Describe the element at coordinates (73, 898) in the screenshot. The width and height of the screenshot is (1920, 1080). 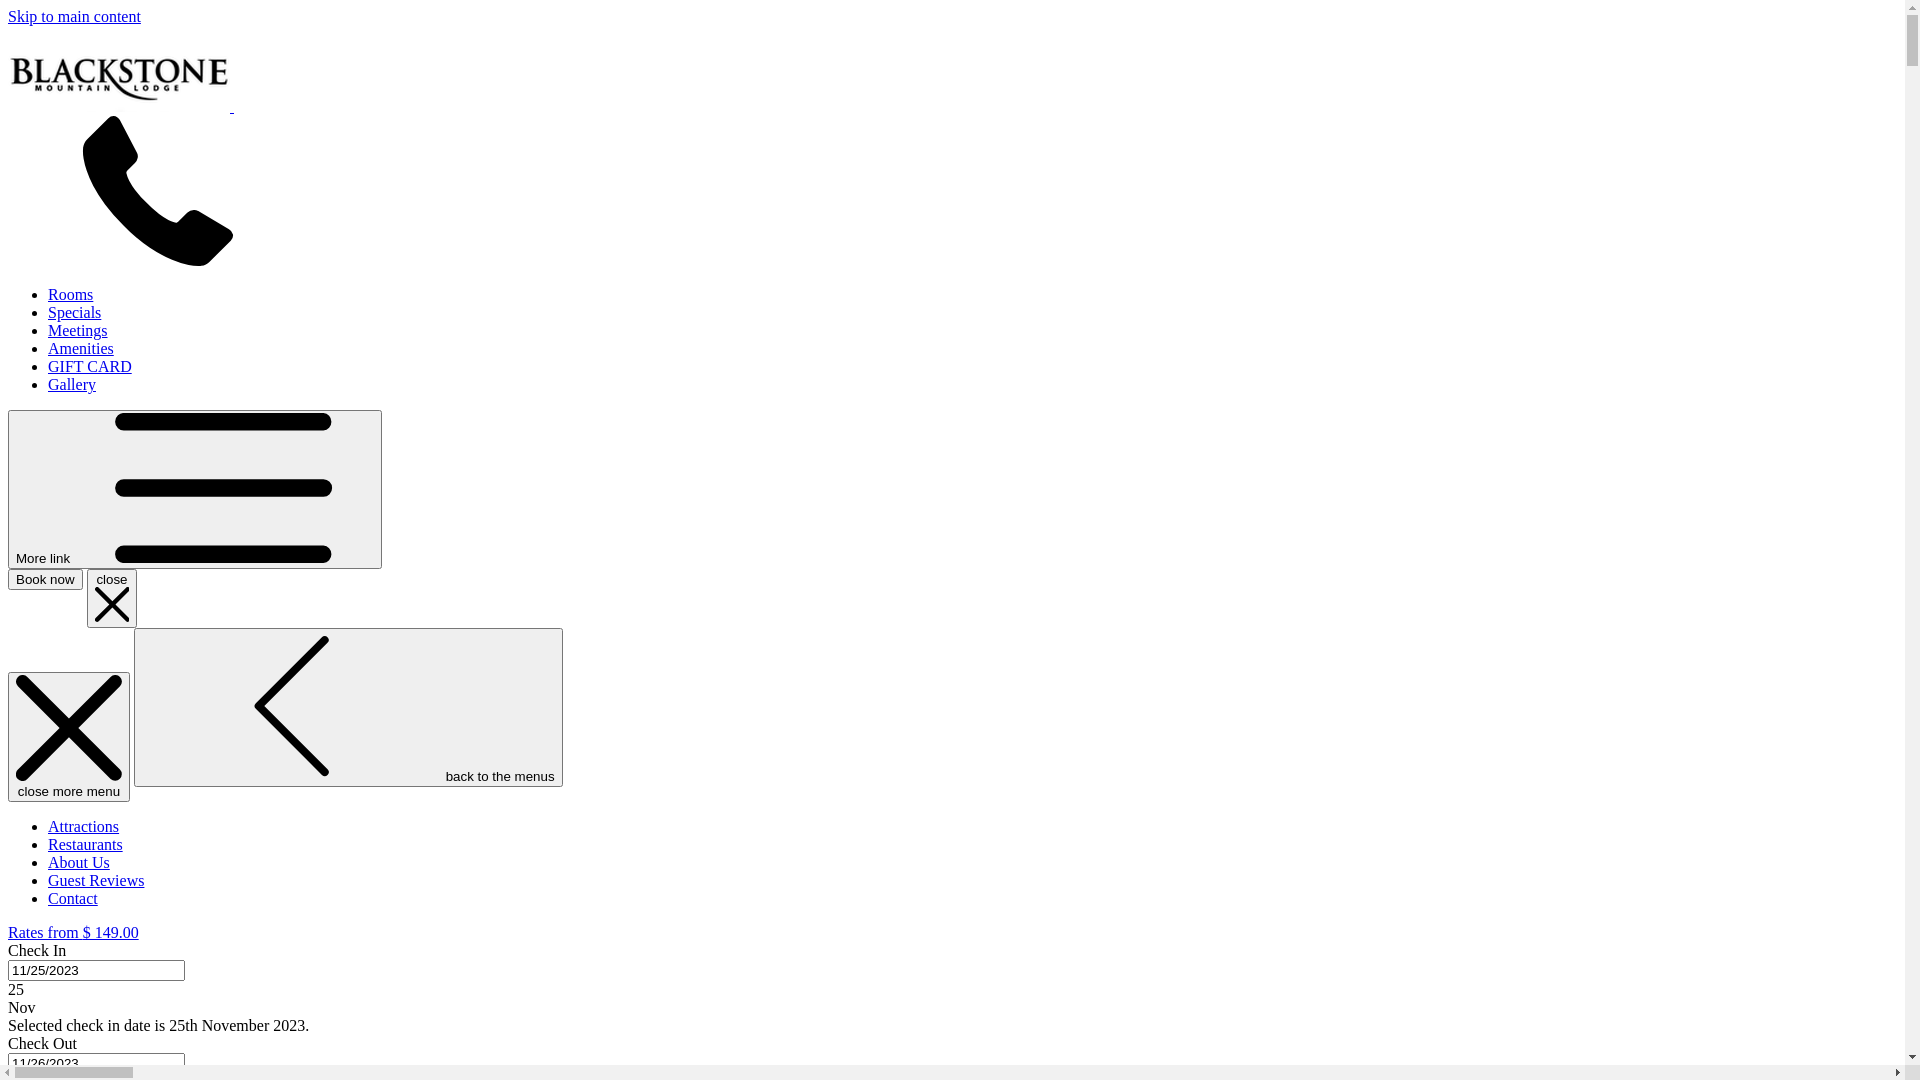
I see `Contact` at that location.